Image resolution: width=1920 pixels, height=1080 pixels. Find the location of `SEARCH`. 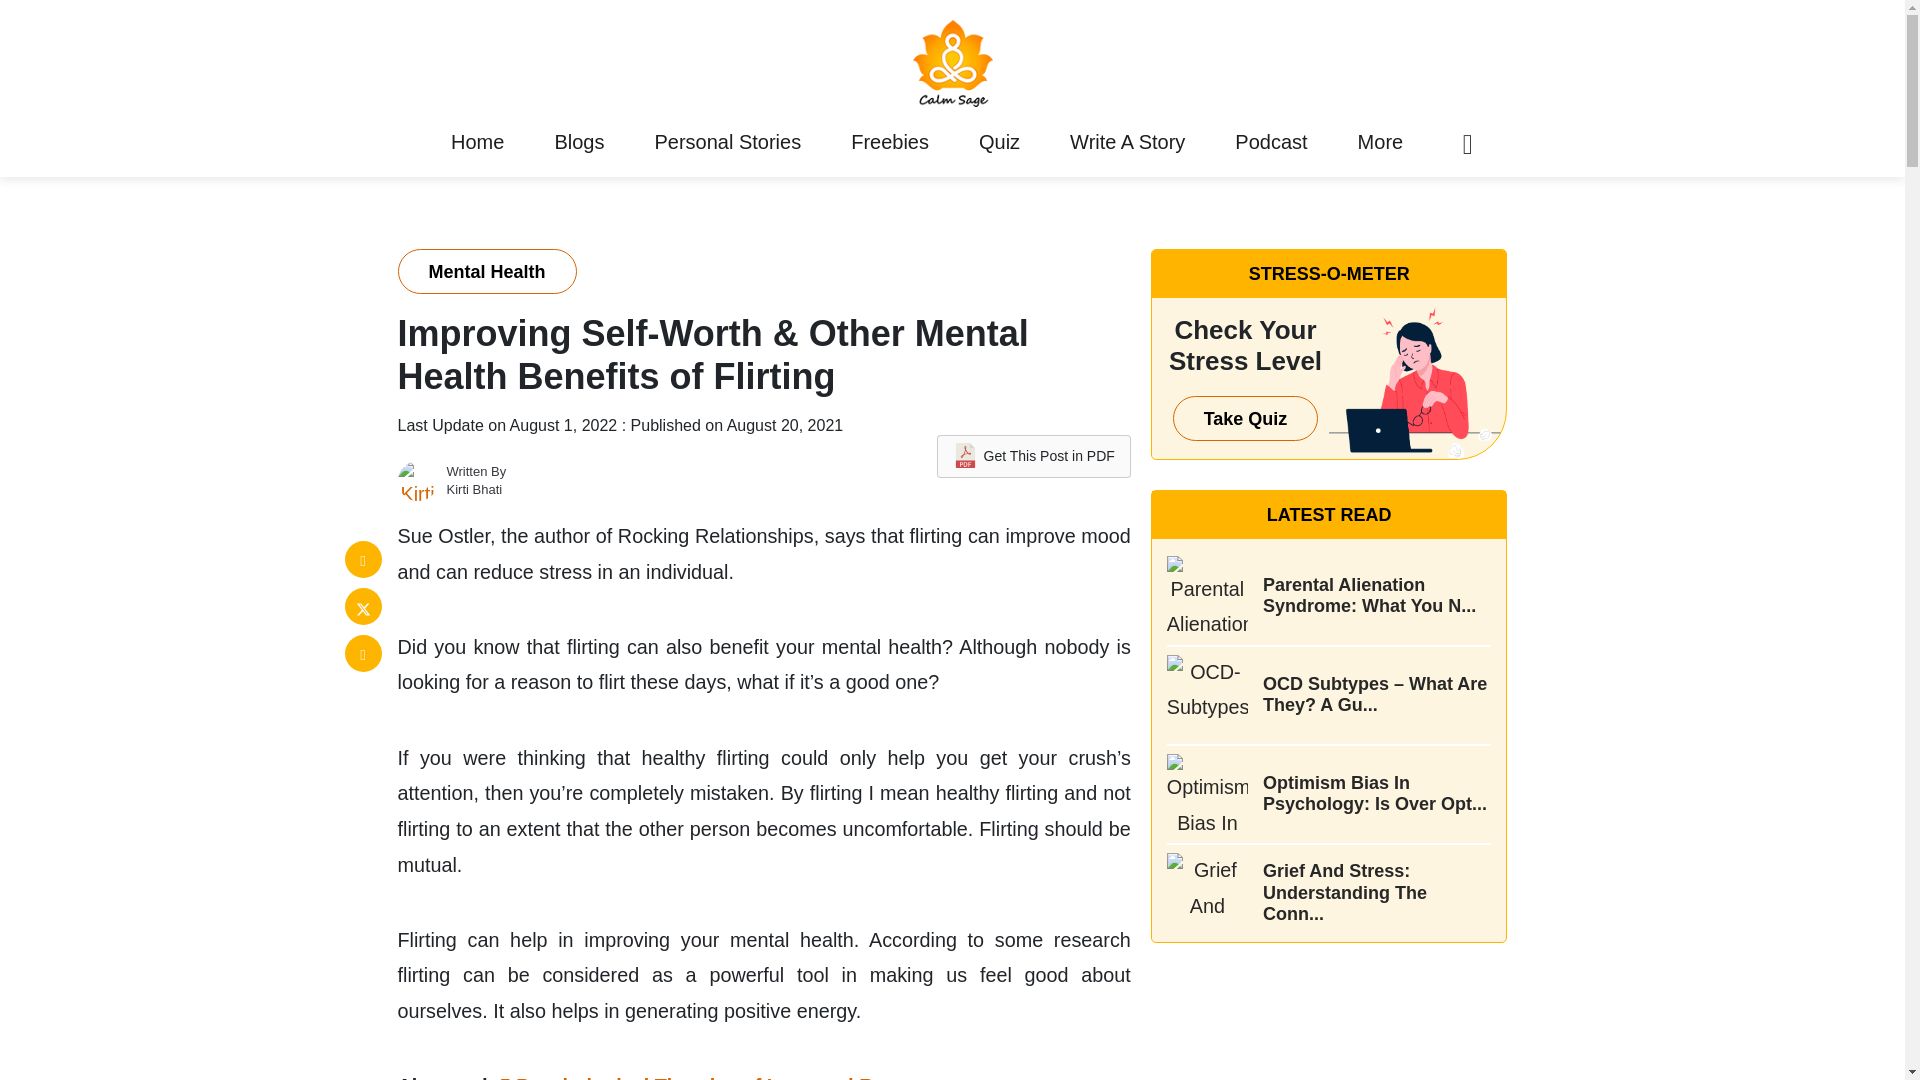

SEARCH is located at coordinates (1418, 539).